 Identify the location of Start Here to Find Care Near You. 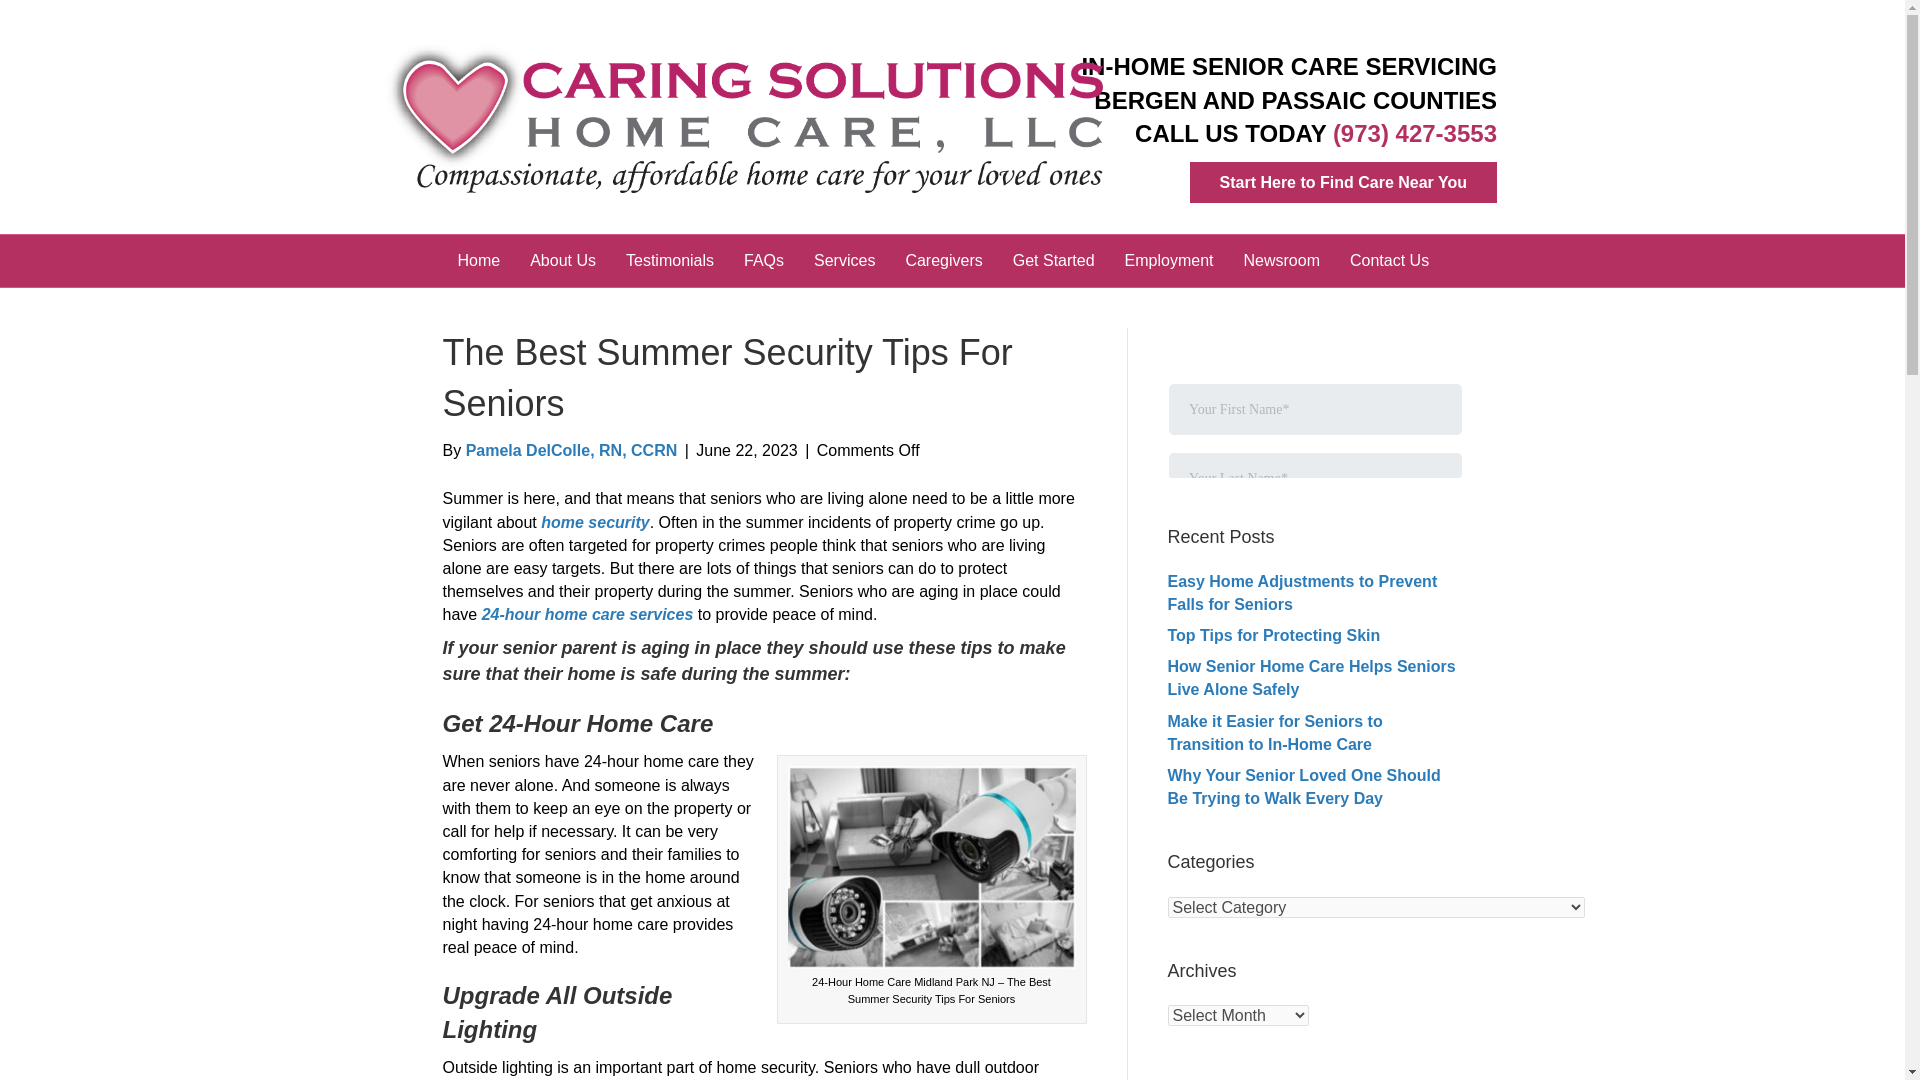
(1344, 182).